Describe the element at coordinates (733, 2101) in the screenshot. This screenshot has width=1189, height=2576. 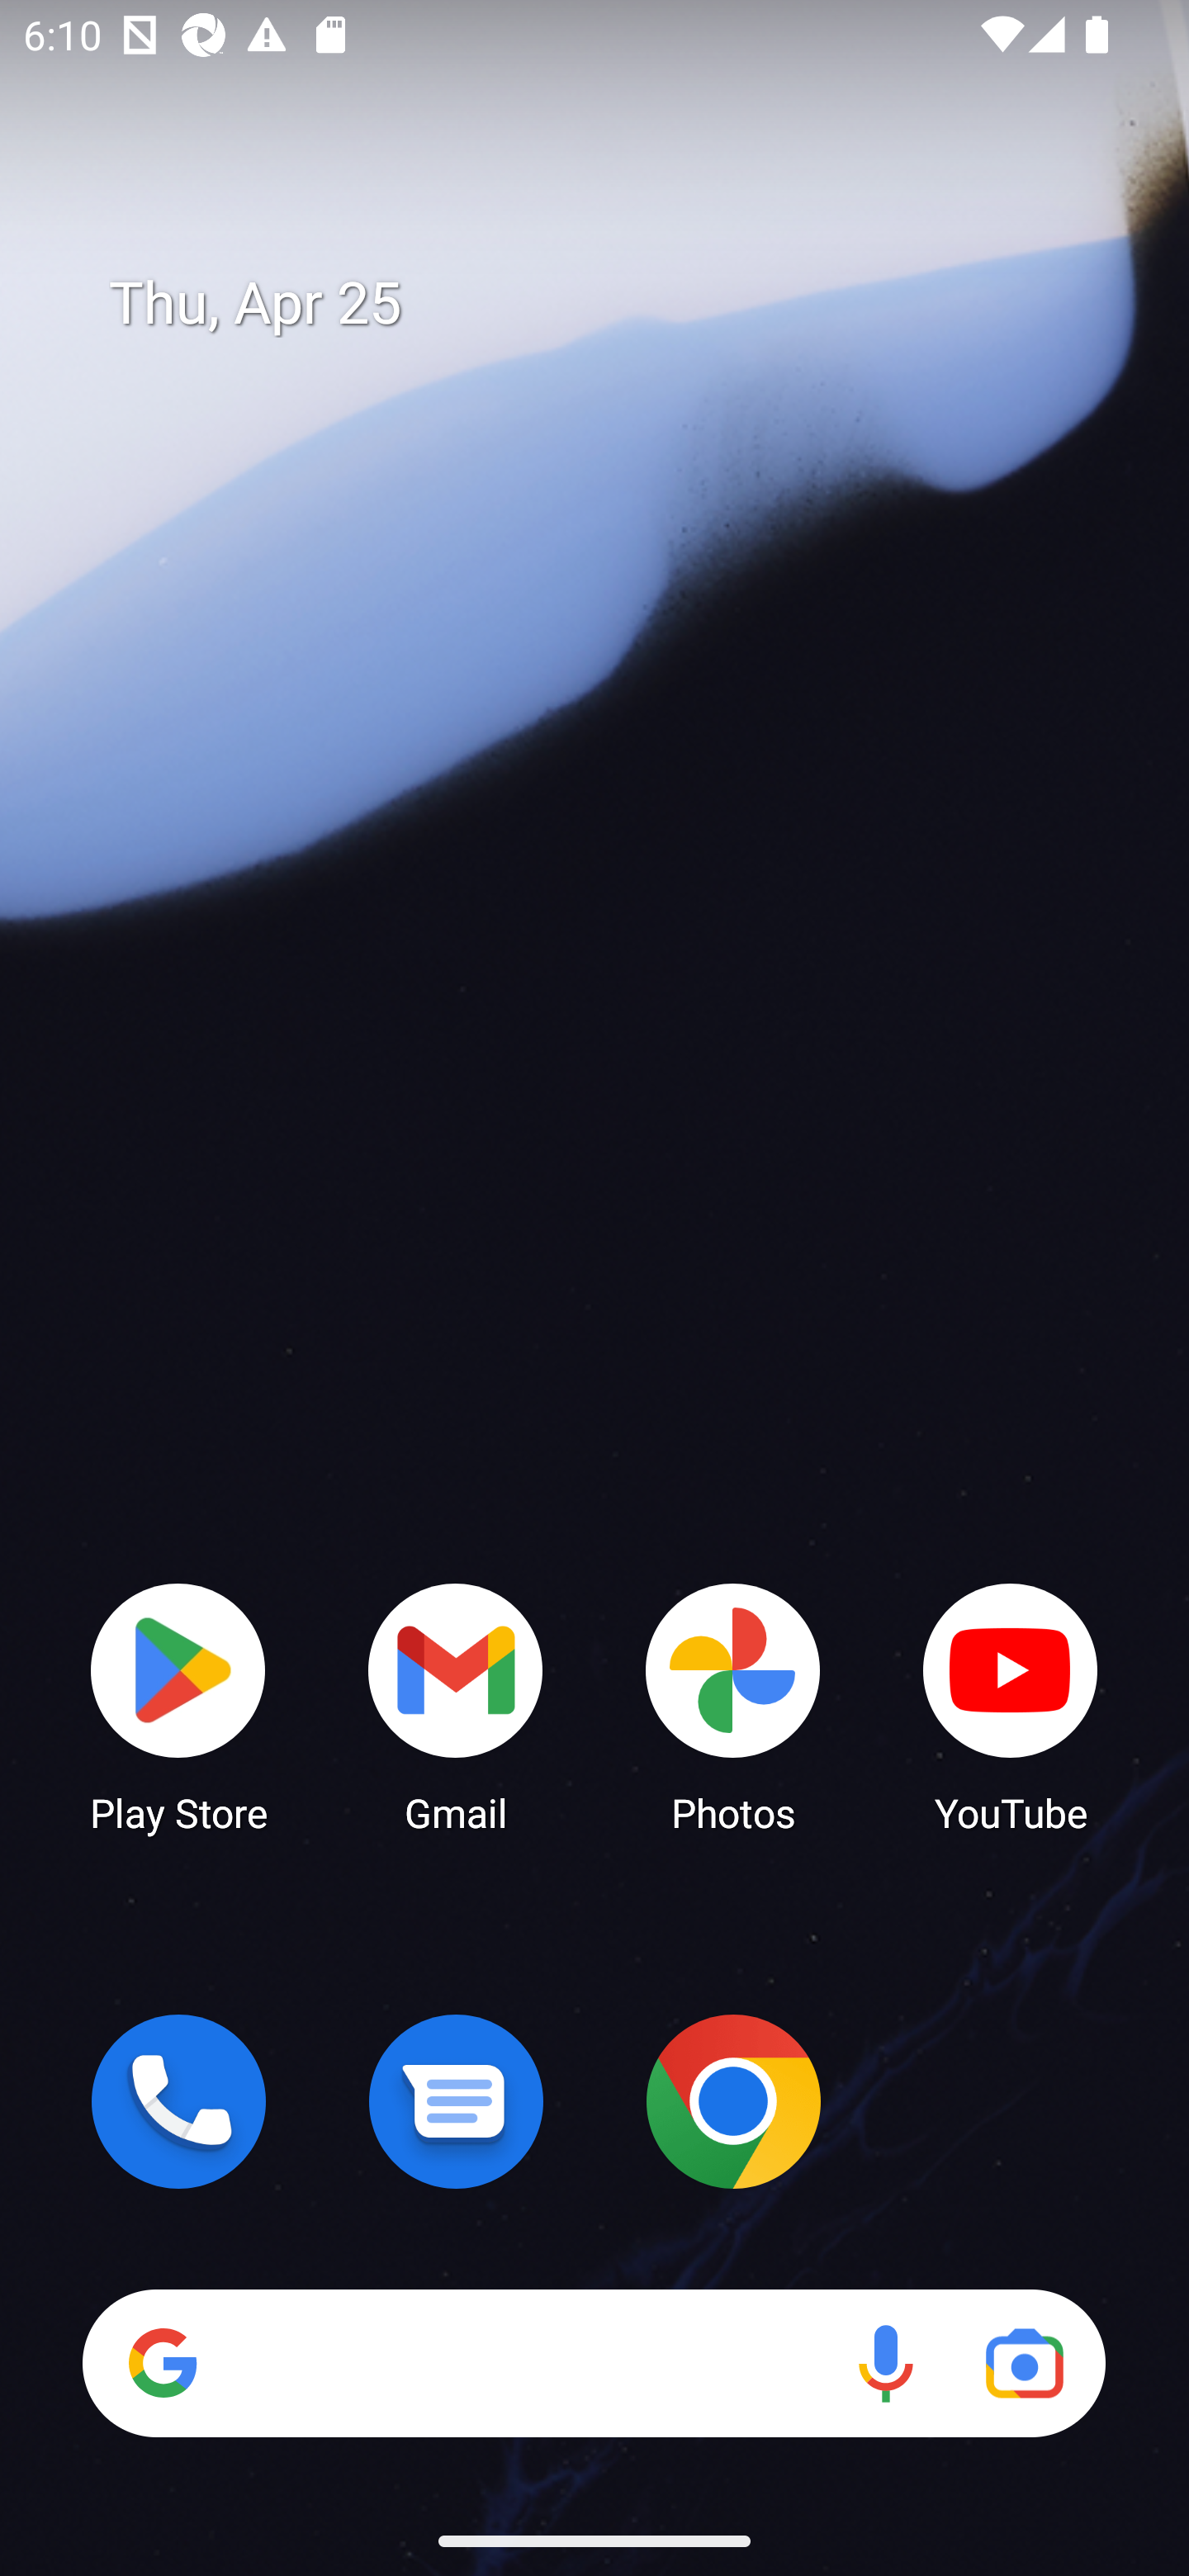
I see `Chrome` at that location.